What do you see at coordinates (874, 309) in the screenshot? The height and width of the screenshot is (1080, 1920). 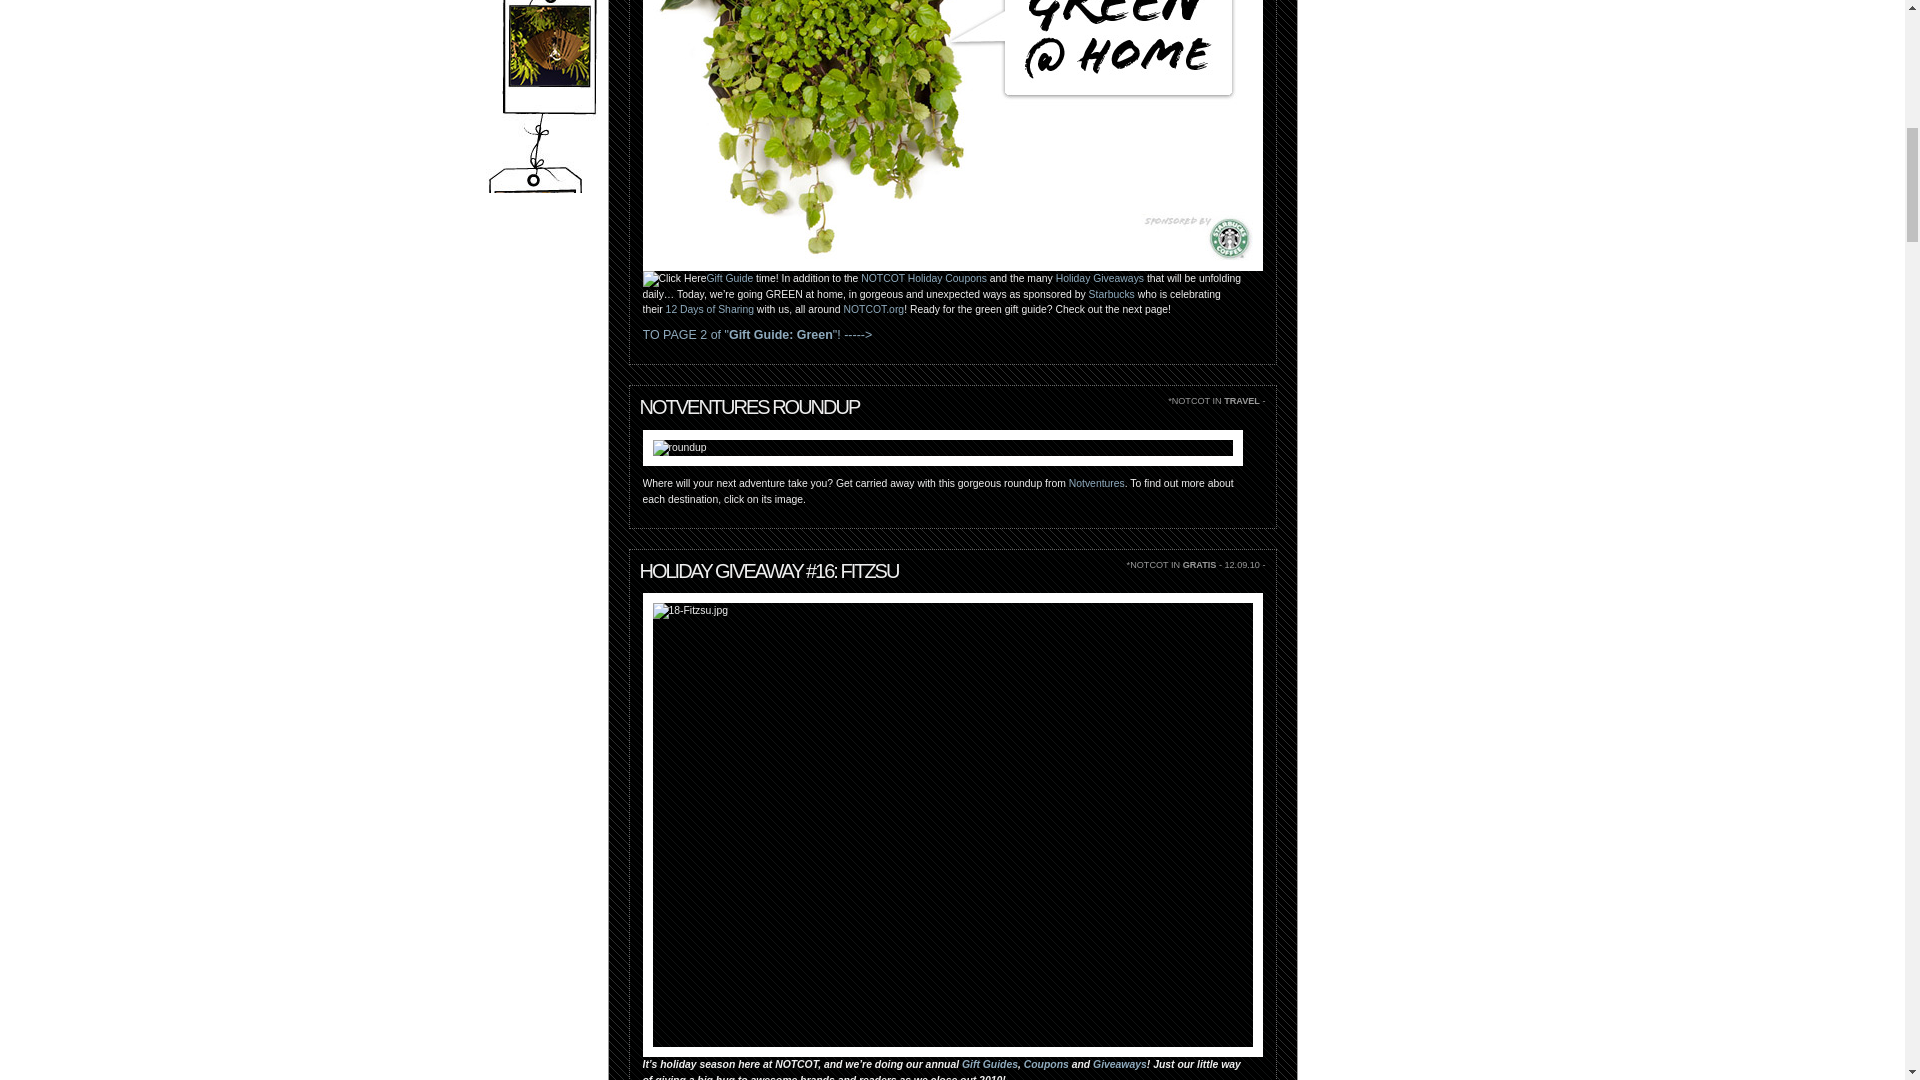 I see `NOTCOT.org` at bounding box center [874, 309].